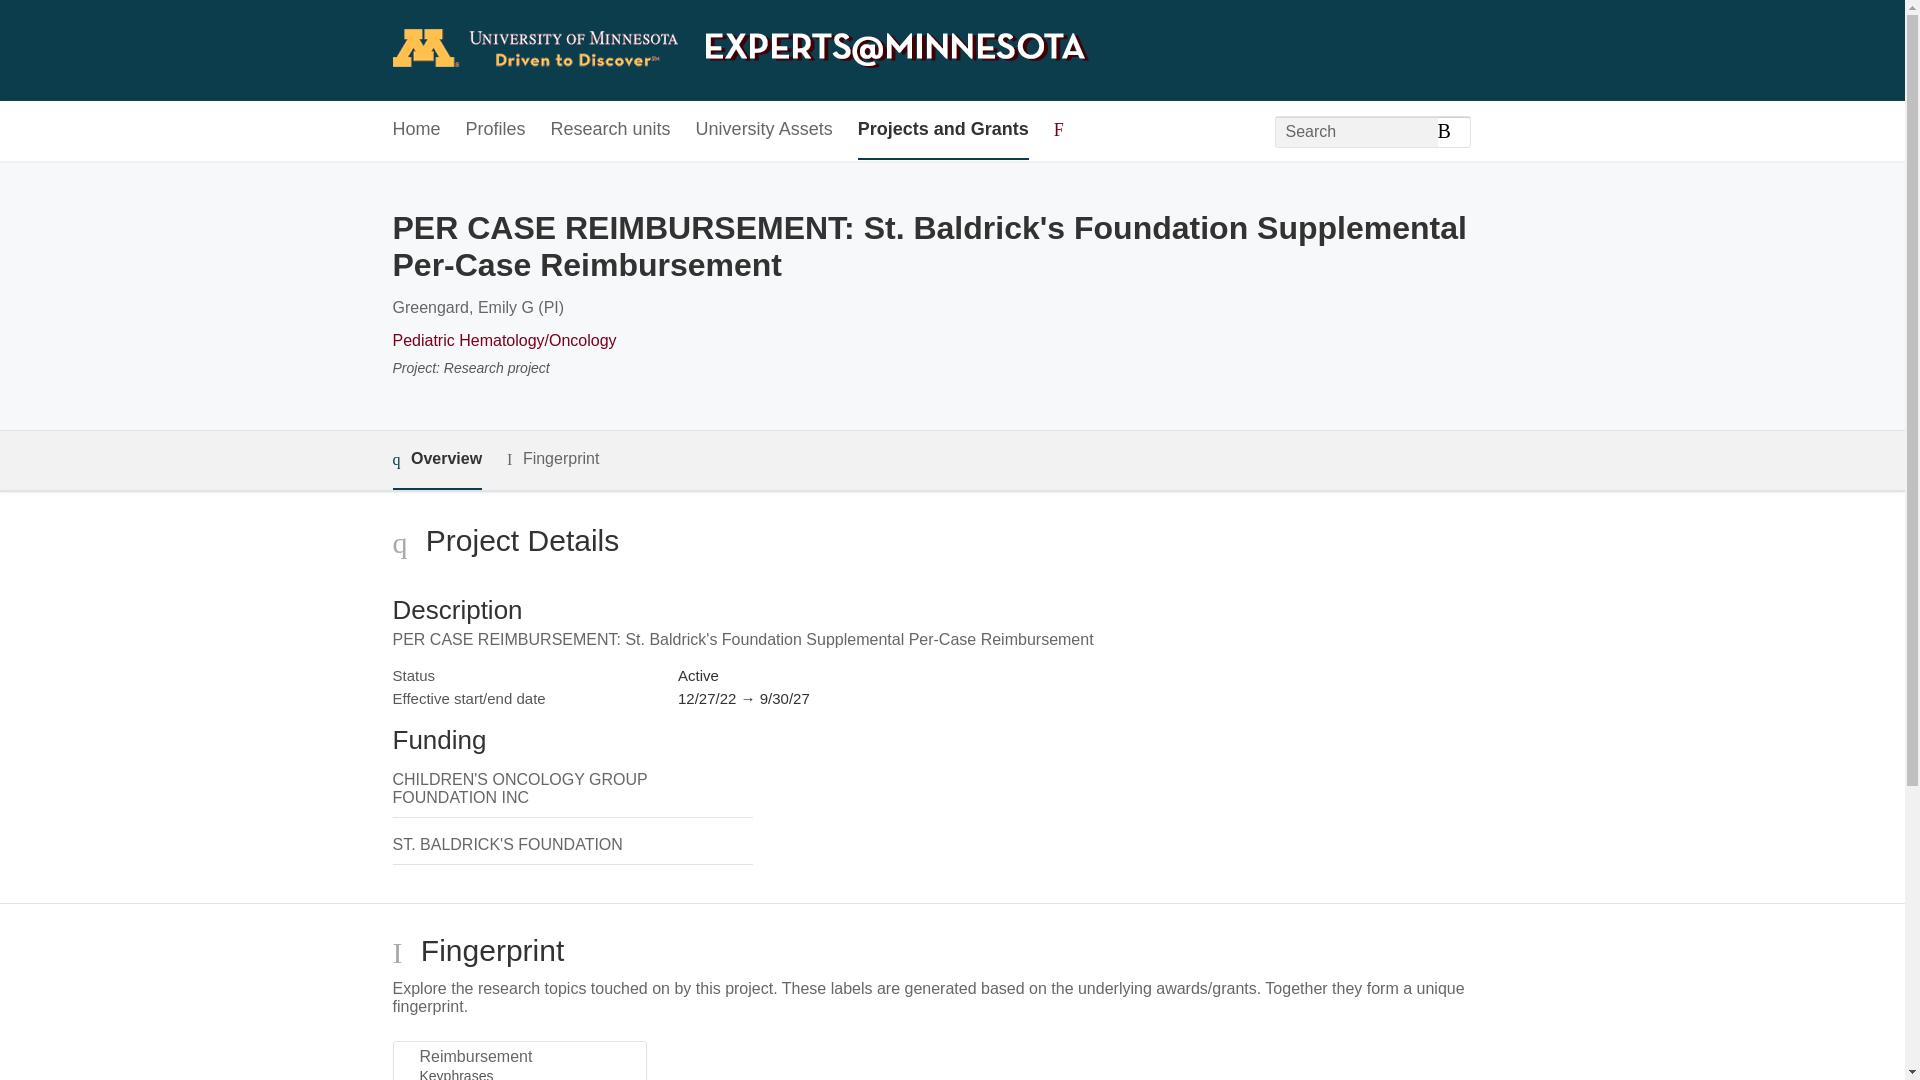 The width and height of the screenshot is (1920, 1080). I want to click on Fingerprint, so click(552, 459).